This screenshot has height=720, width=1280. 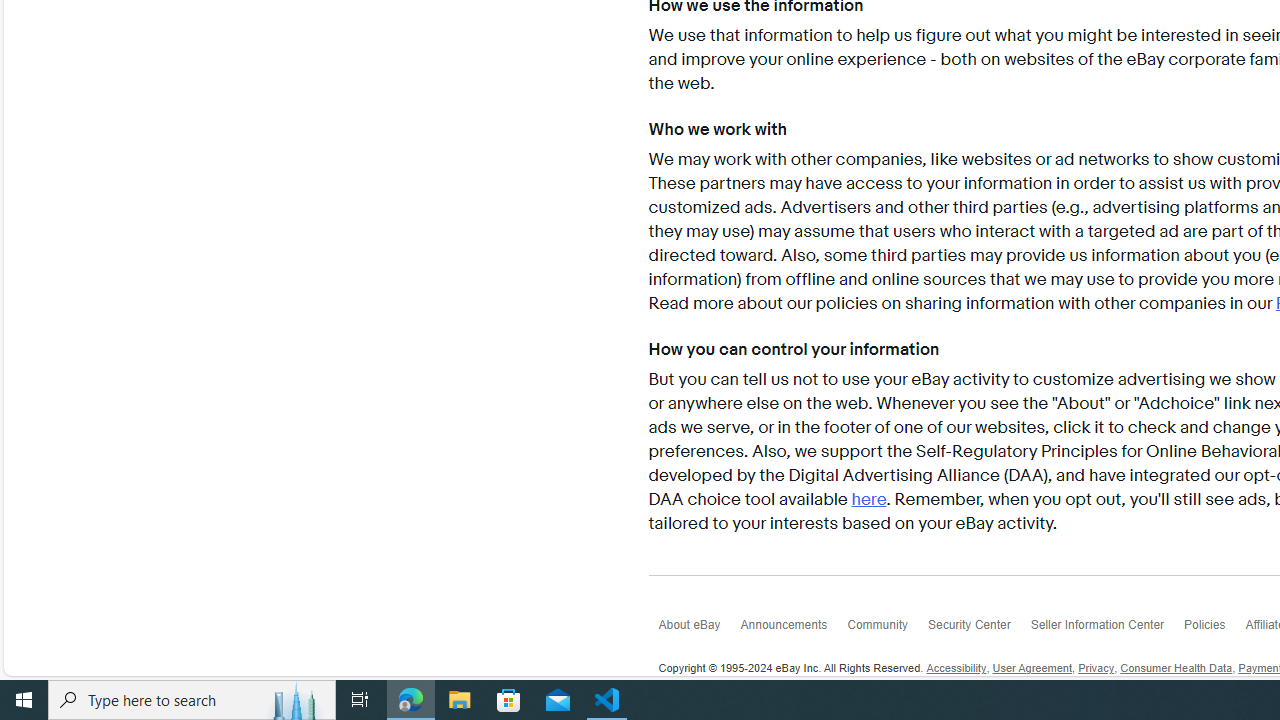 What do you see at coordinates (699, 630) in the screenshot?
I see `About eBay` at bounding box center [699, 630].